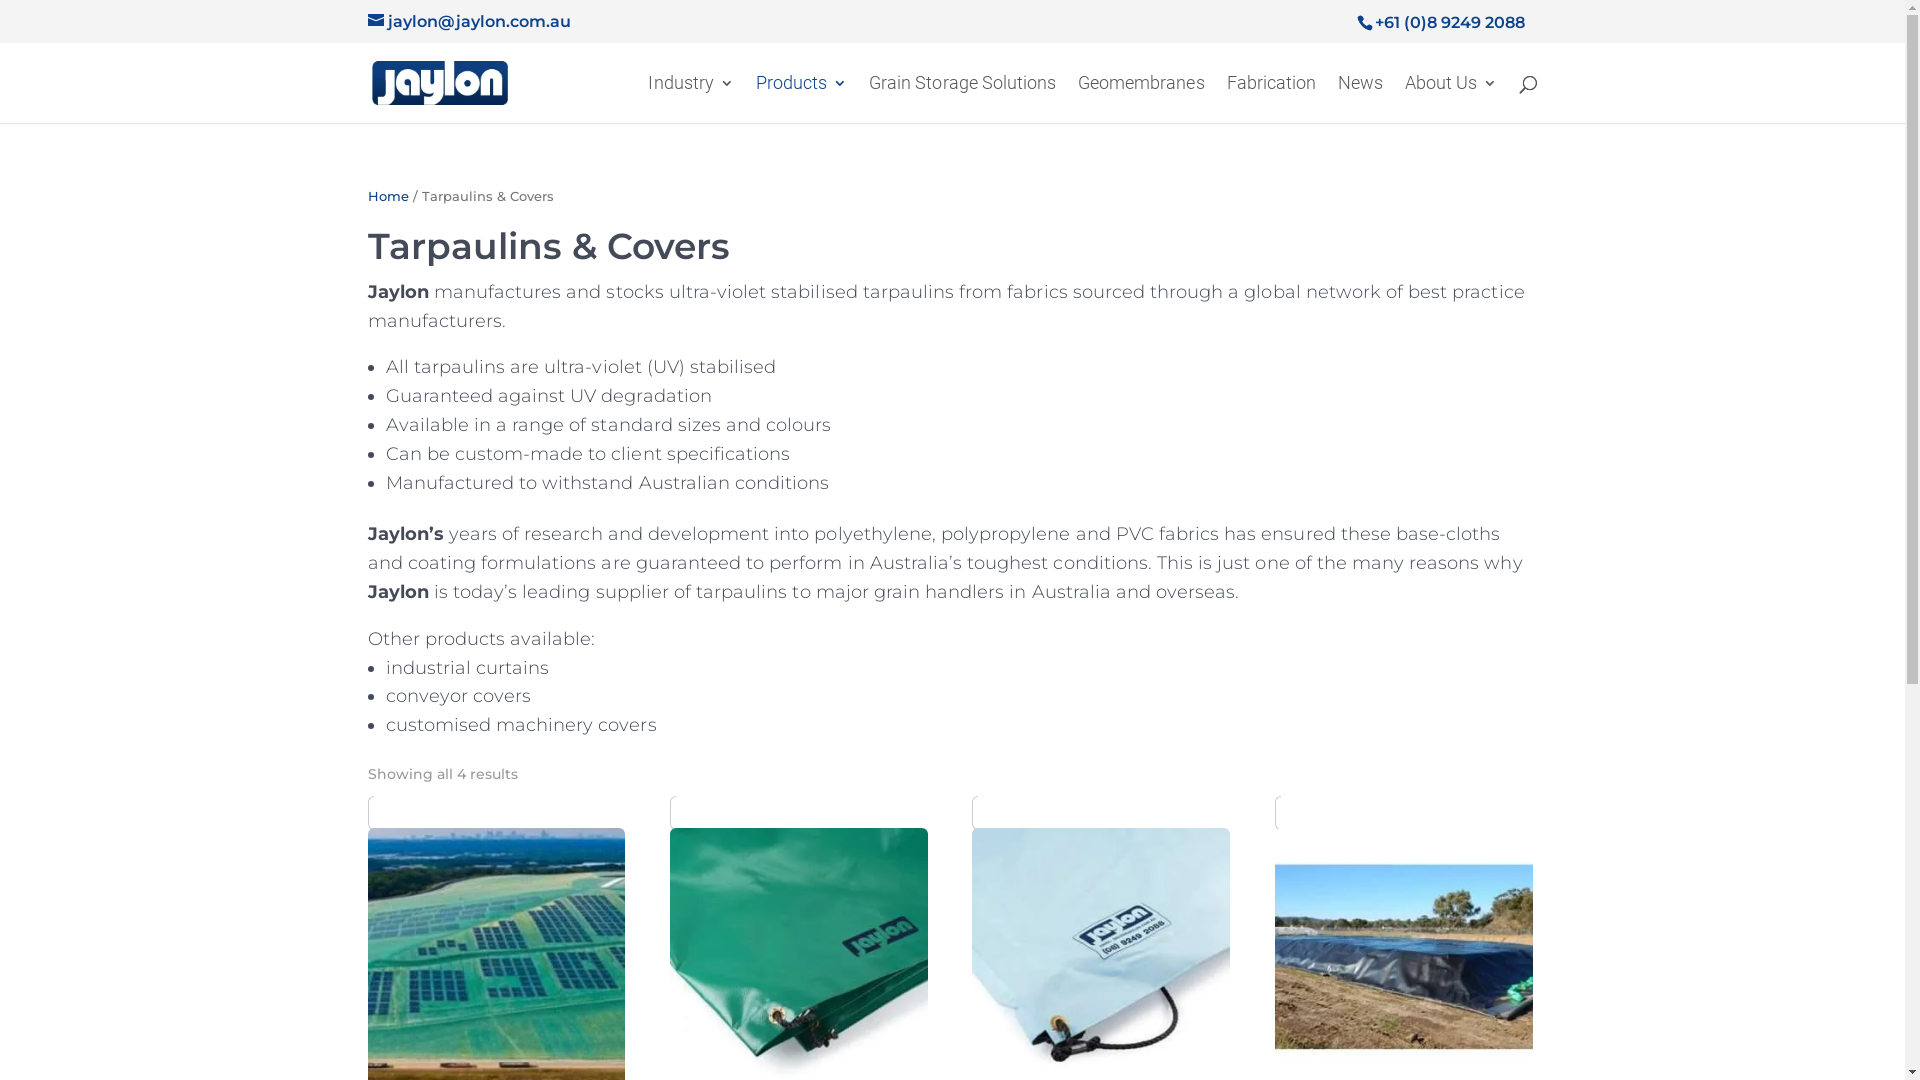 The width and height of the screenshot is (1920, 1080). Describe the element at coordinates (962, 100) in the screenshot. I see `Grain Storage Solutions` at that location.